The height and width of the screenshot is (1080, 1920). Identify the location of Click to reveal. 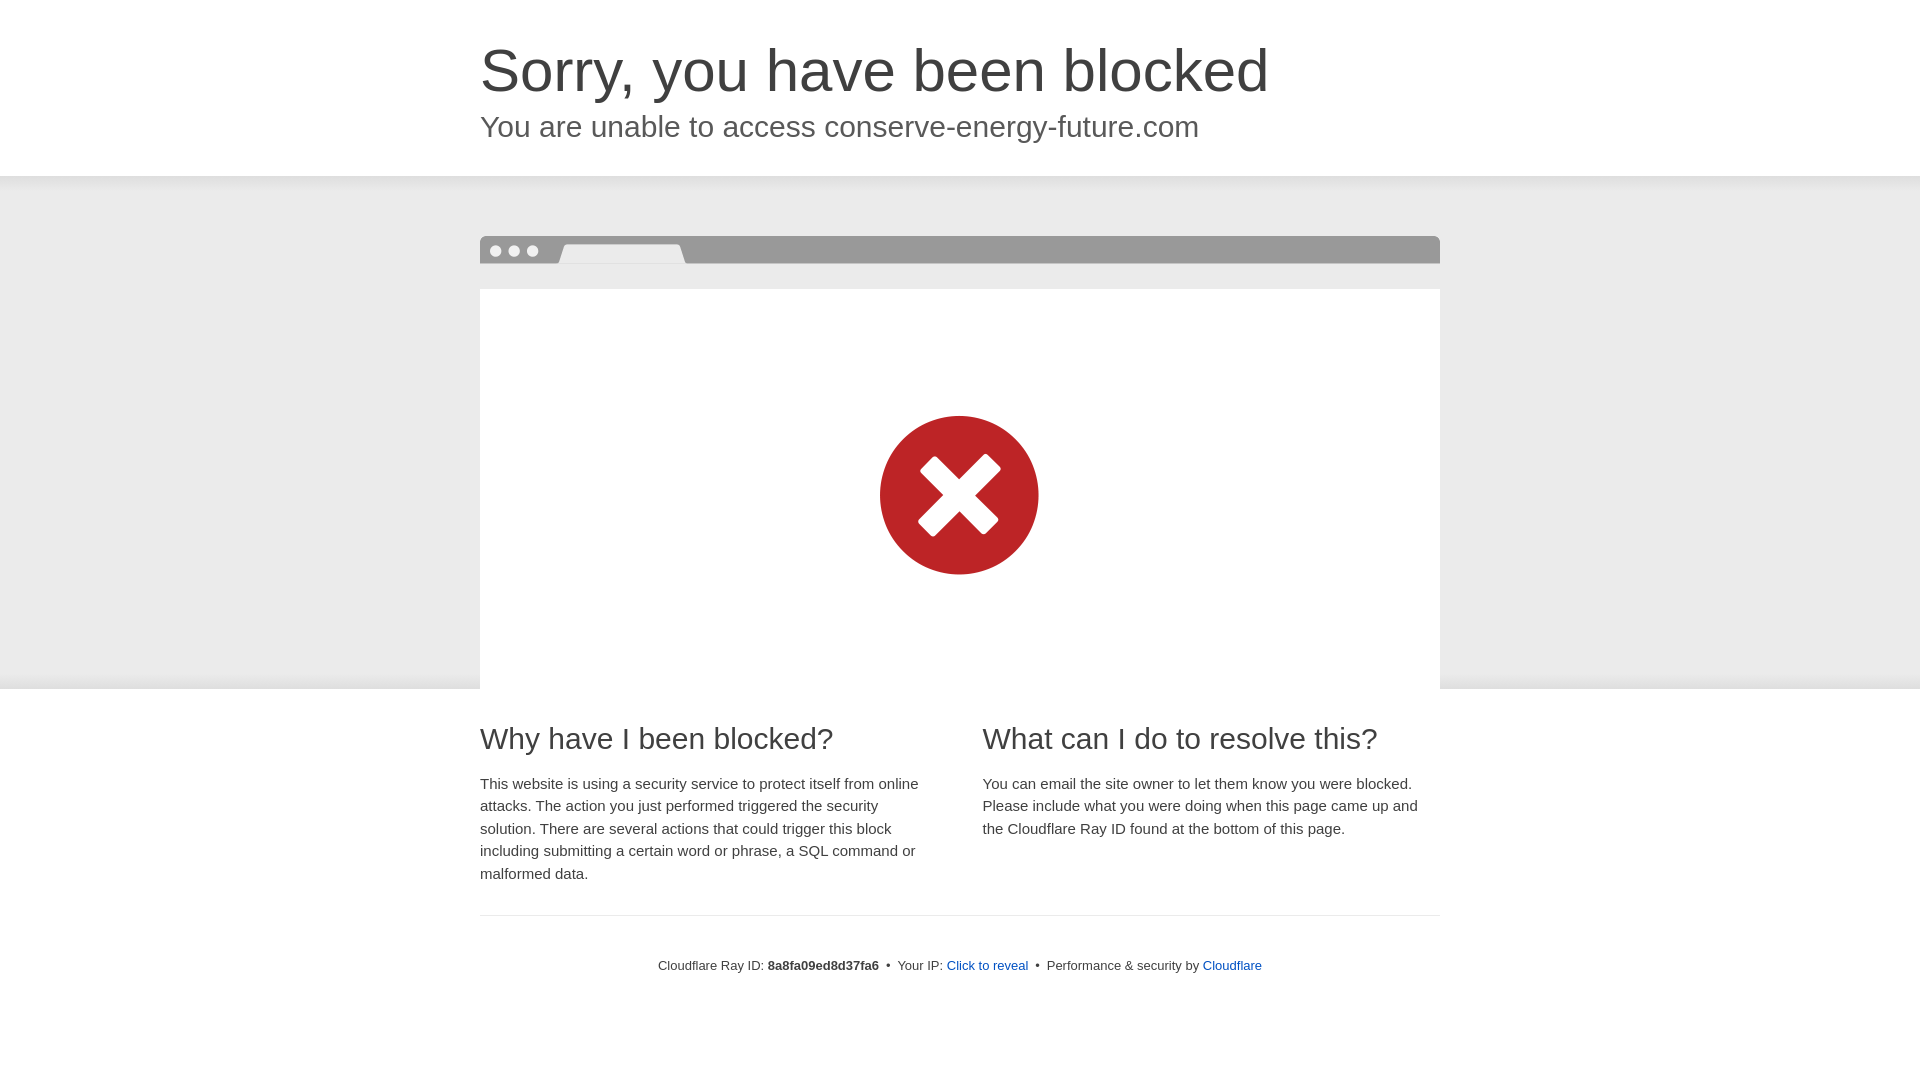
(988, 966).